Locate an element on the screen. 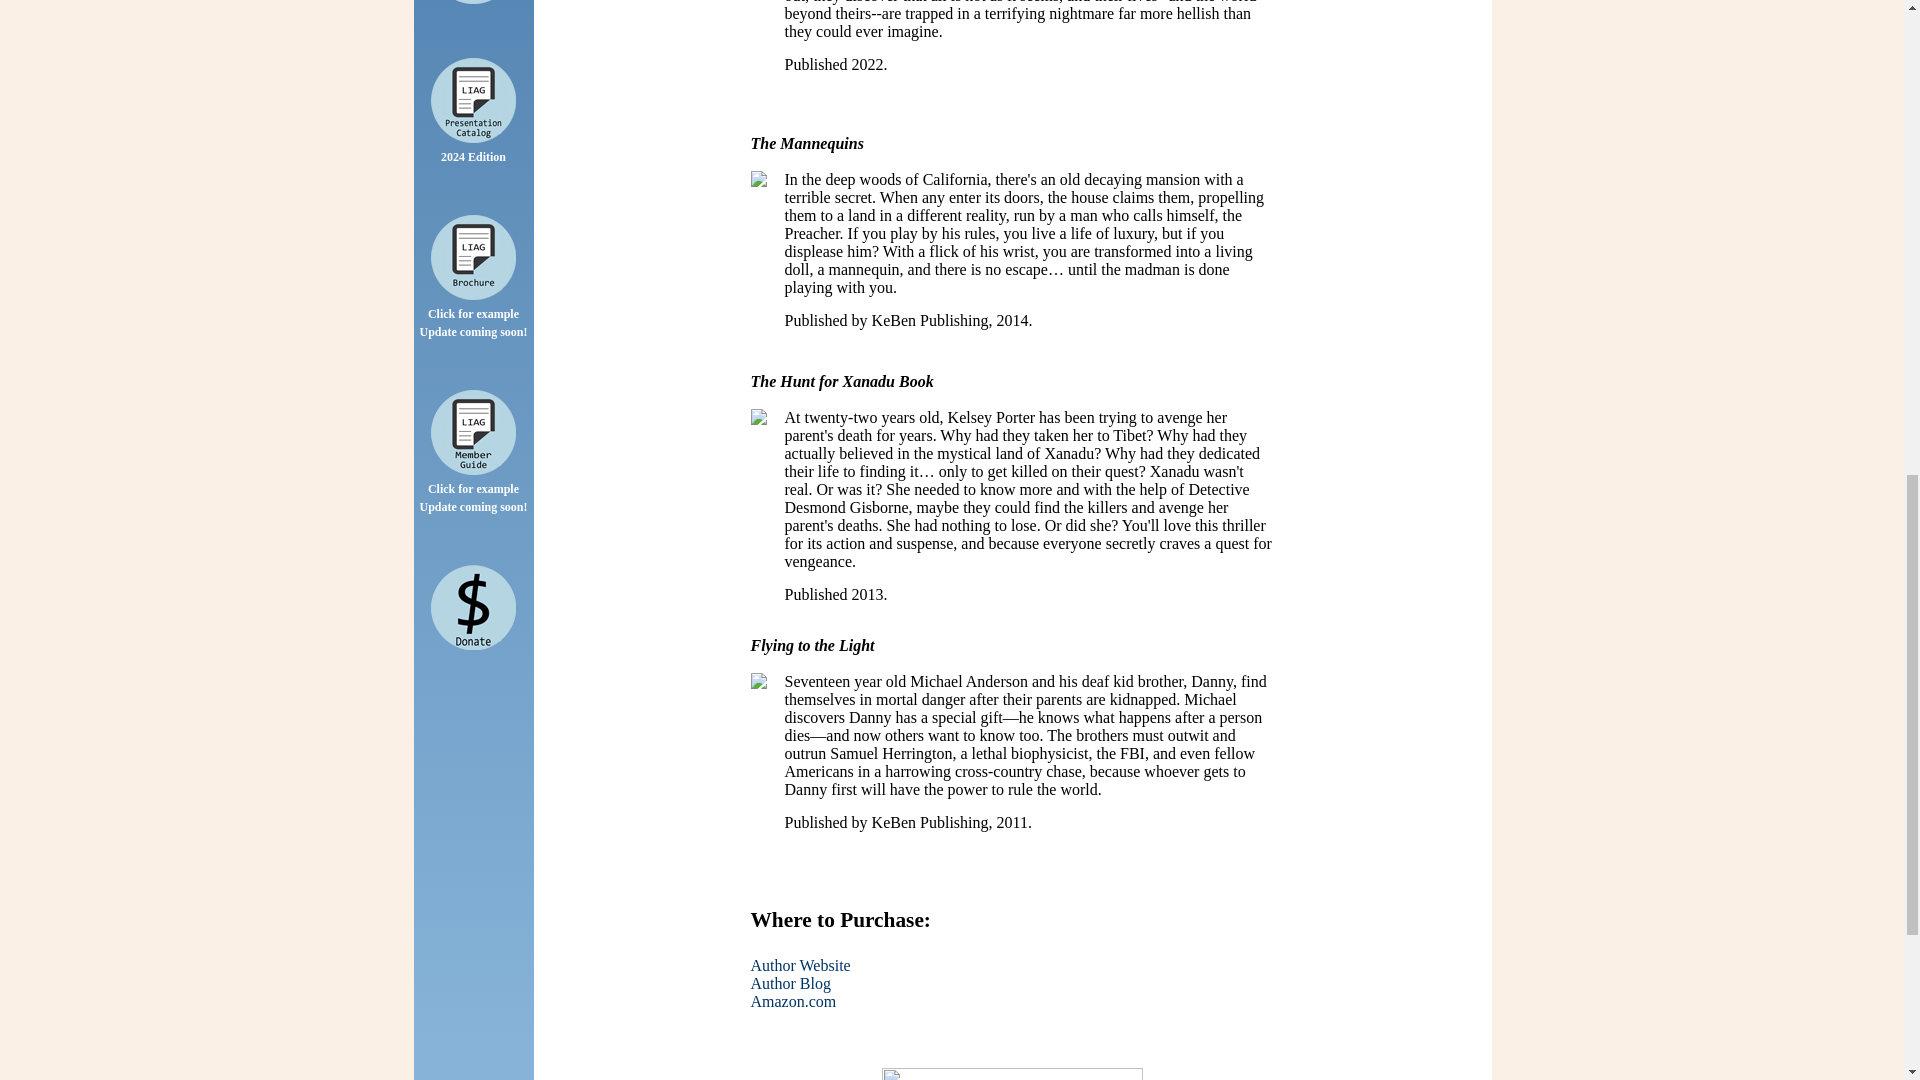 The width and height of the screenshot is (1920, 1080). Donate to LIAG is located at coordinates (473, 607).